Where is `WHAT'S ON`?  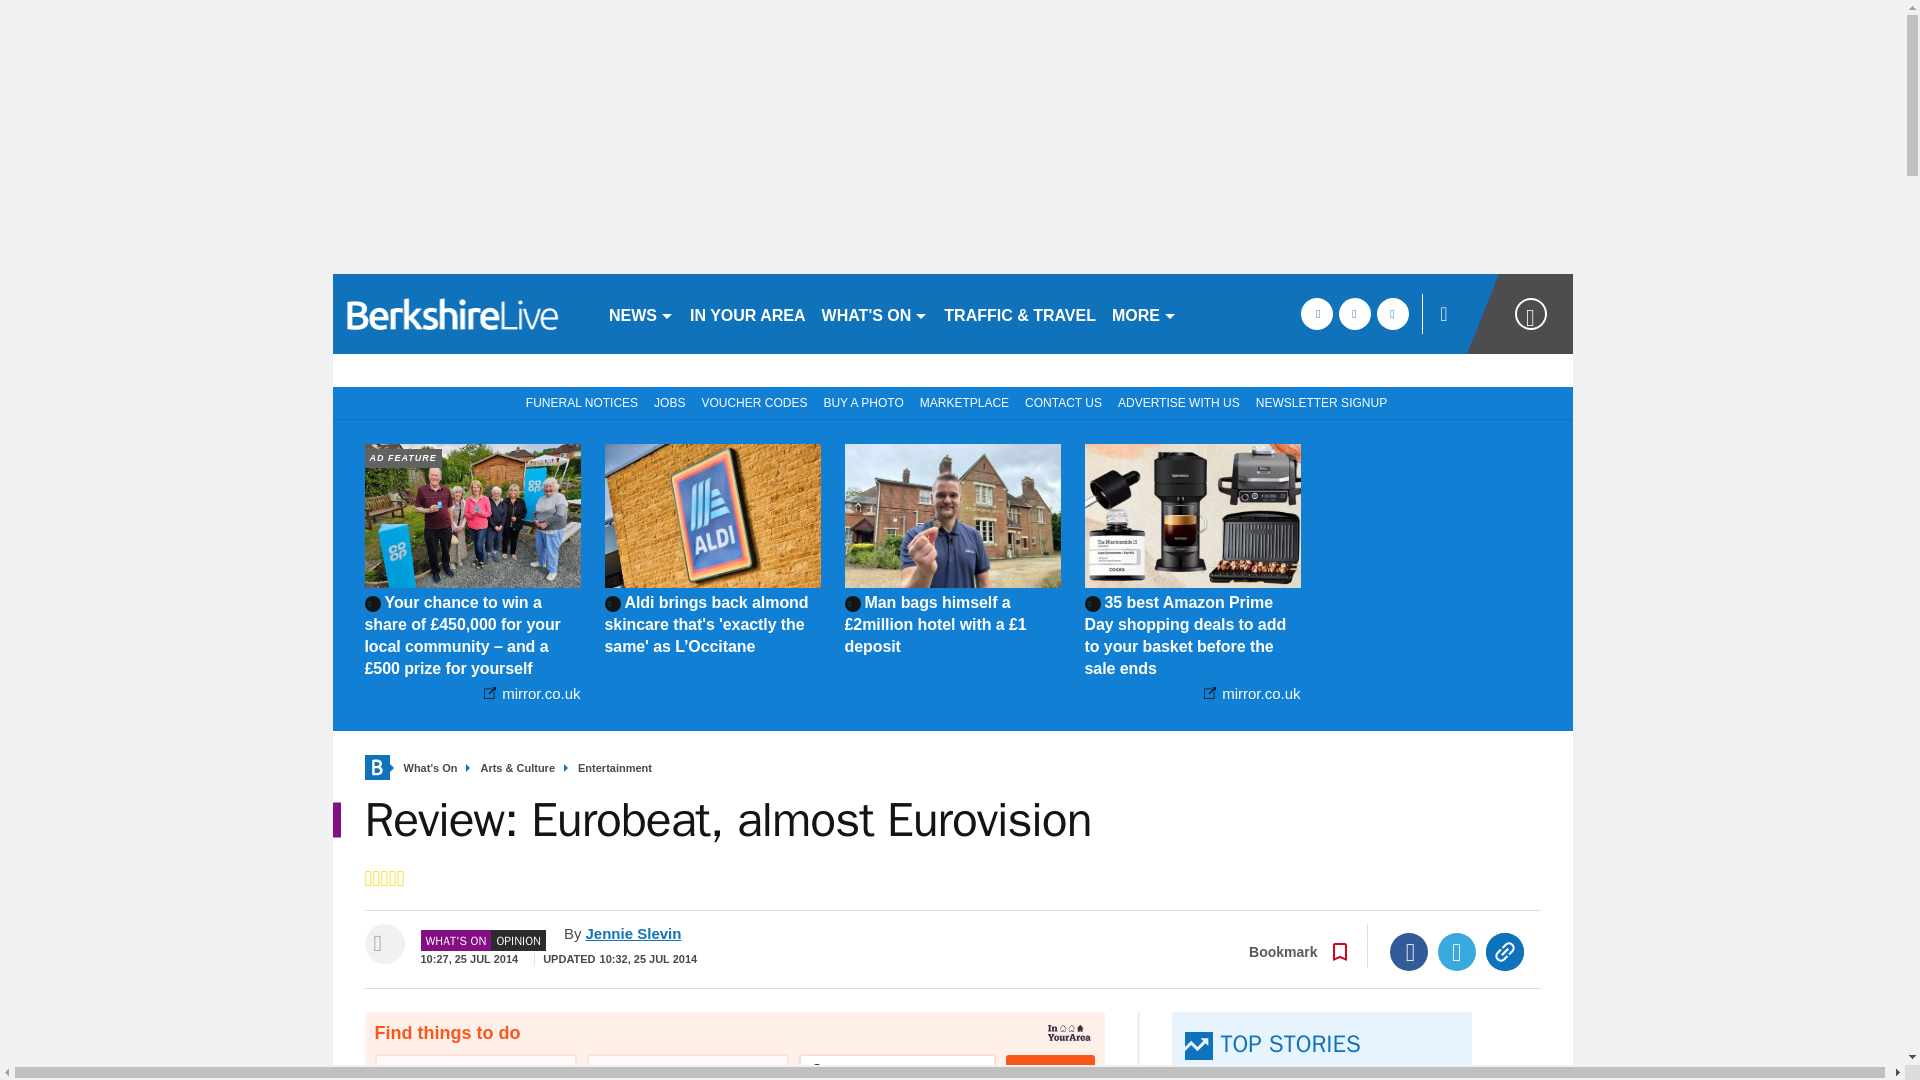
WHAT'S ON is located at coordinates (875, 314).